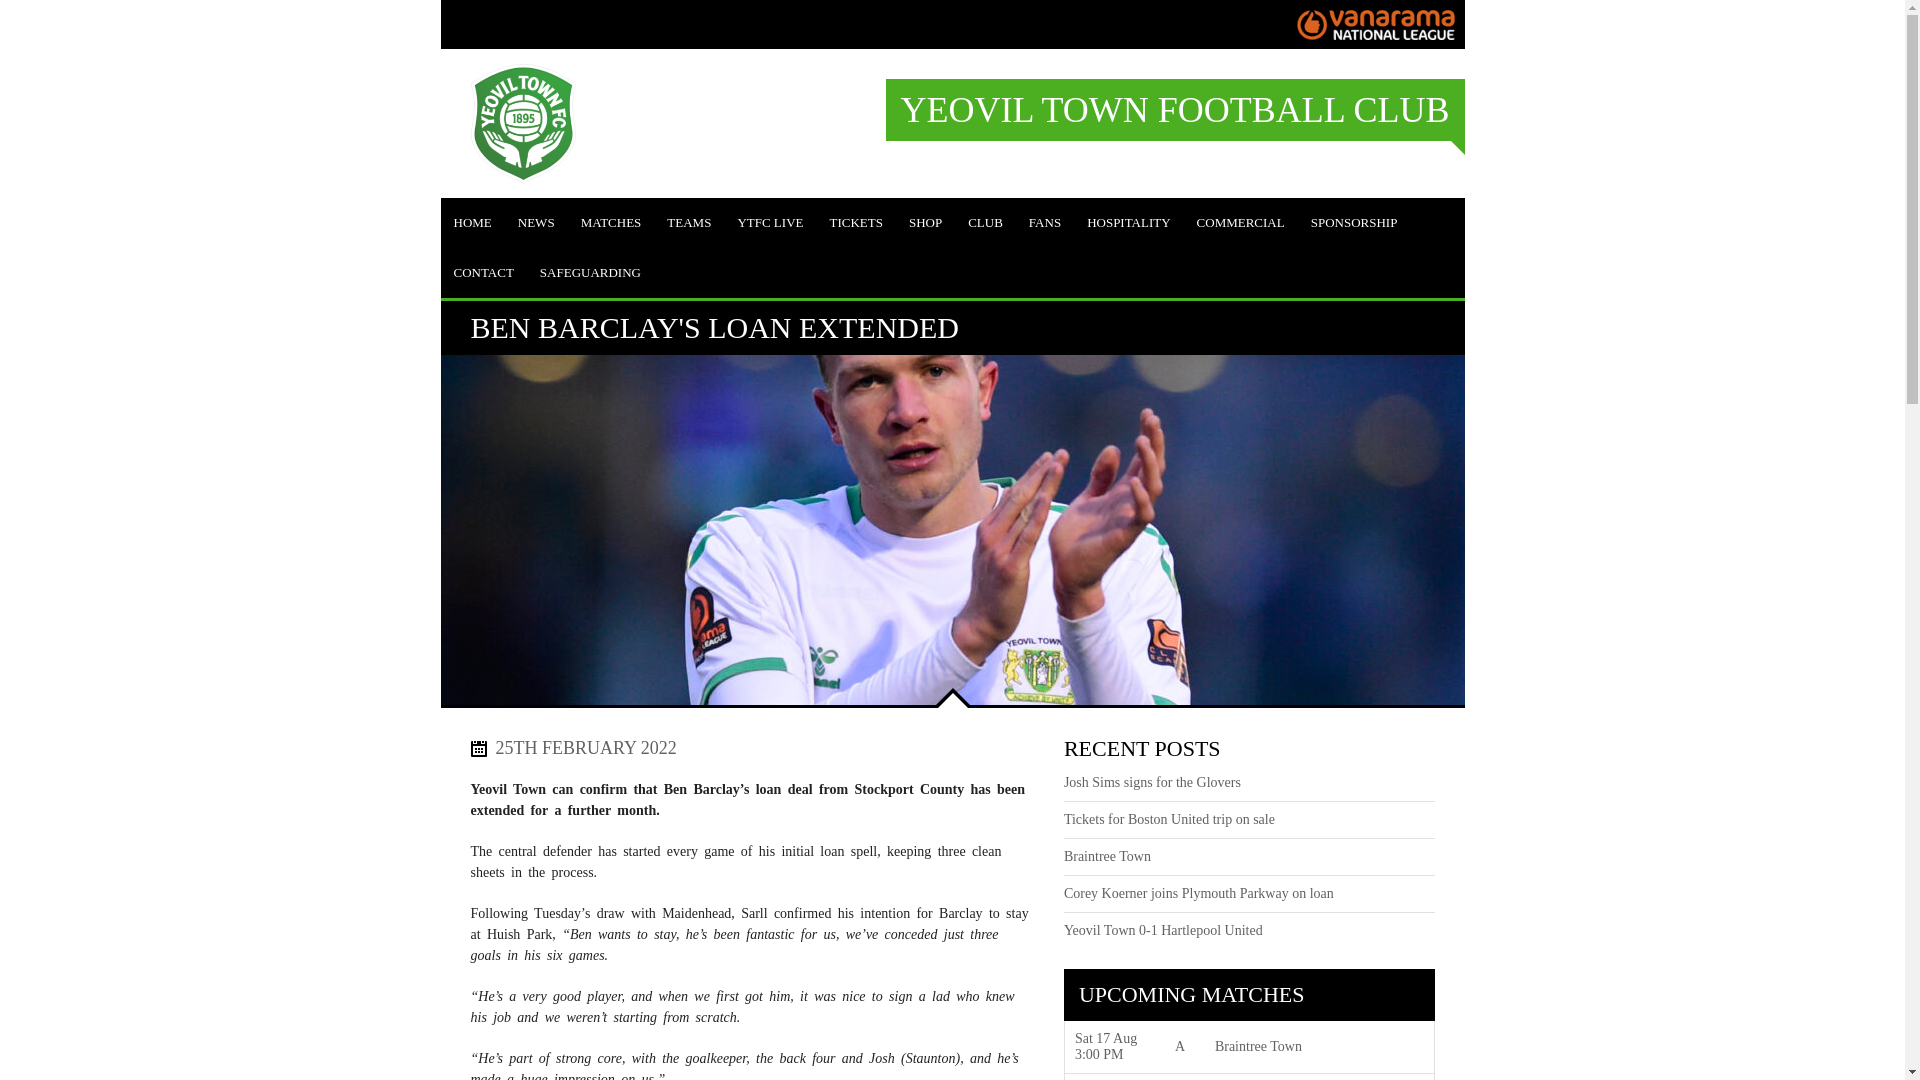 The image size is (1920, 1080). Describe the element at coordinates (984, 222) in the screenshot. I see `CLUB` at that location.